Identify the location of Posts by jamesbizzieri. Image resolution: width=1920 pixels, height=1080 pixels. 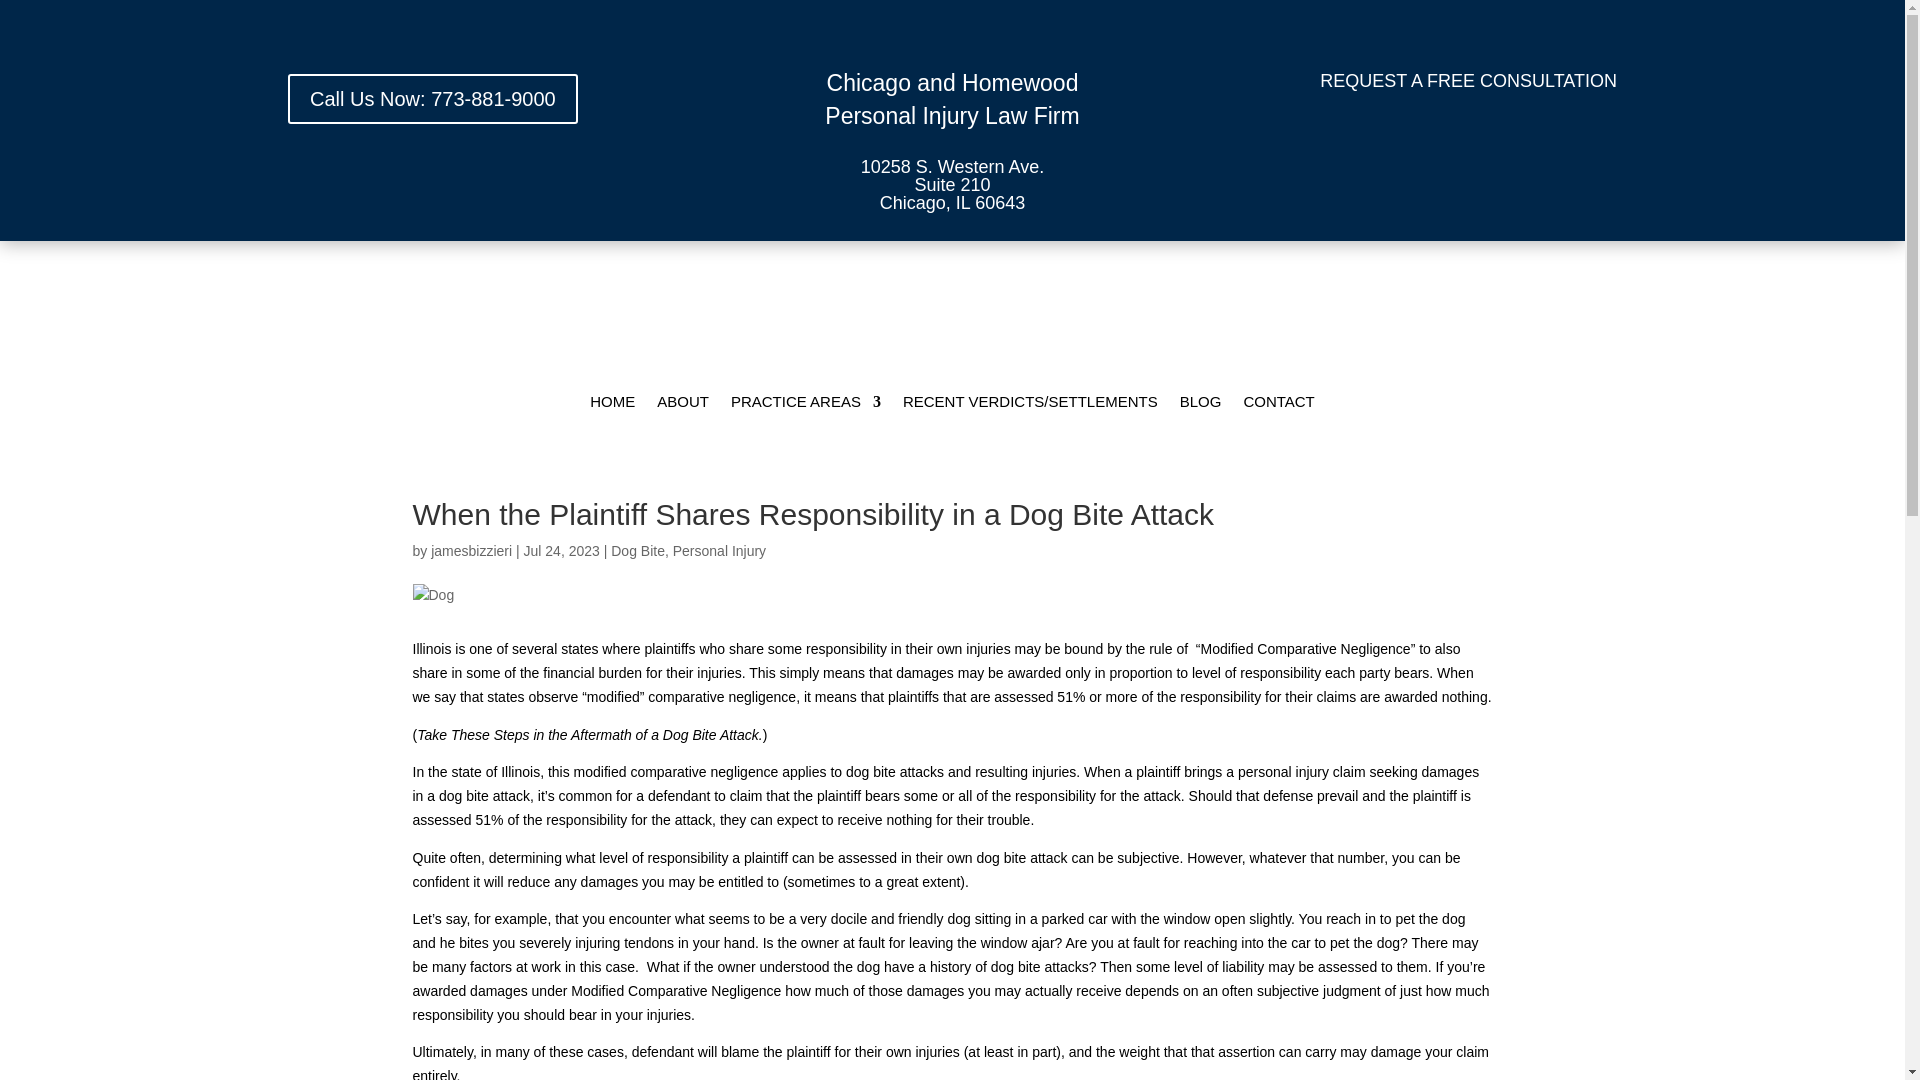
(471, 551).